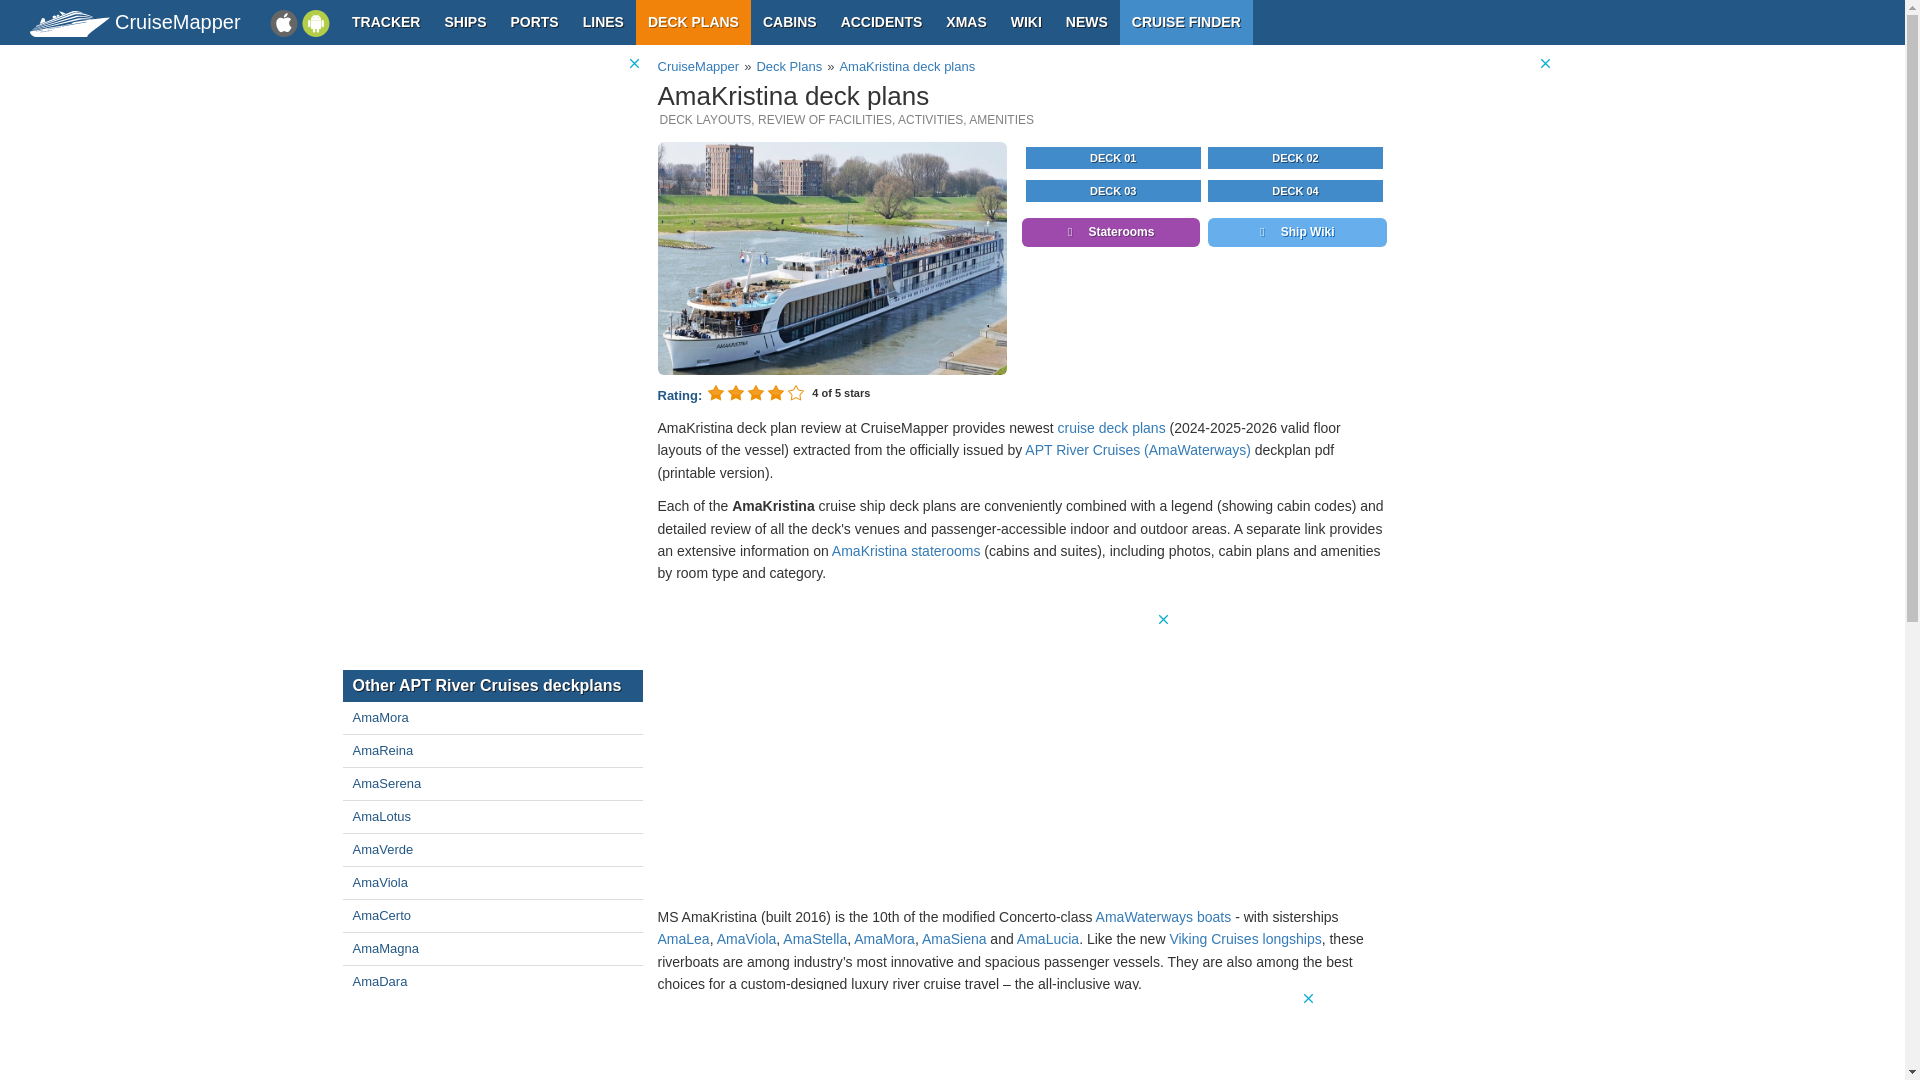 This screenshot has height=1080, width=1920. I want to click on AmaKristina cruise ship, so click(833, 258).